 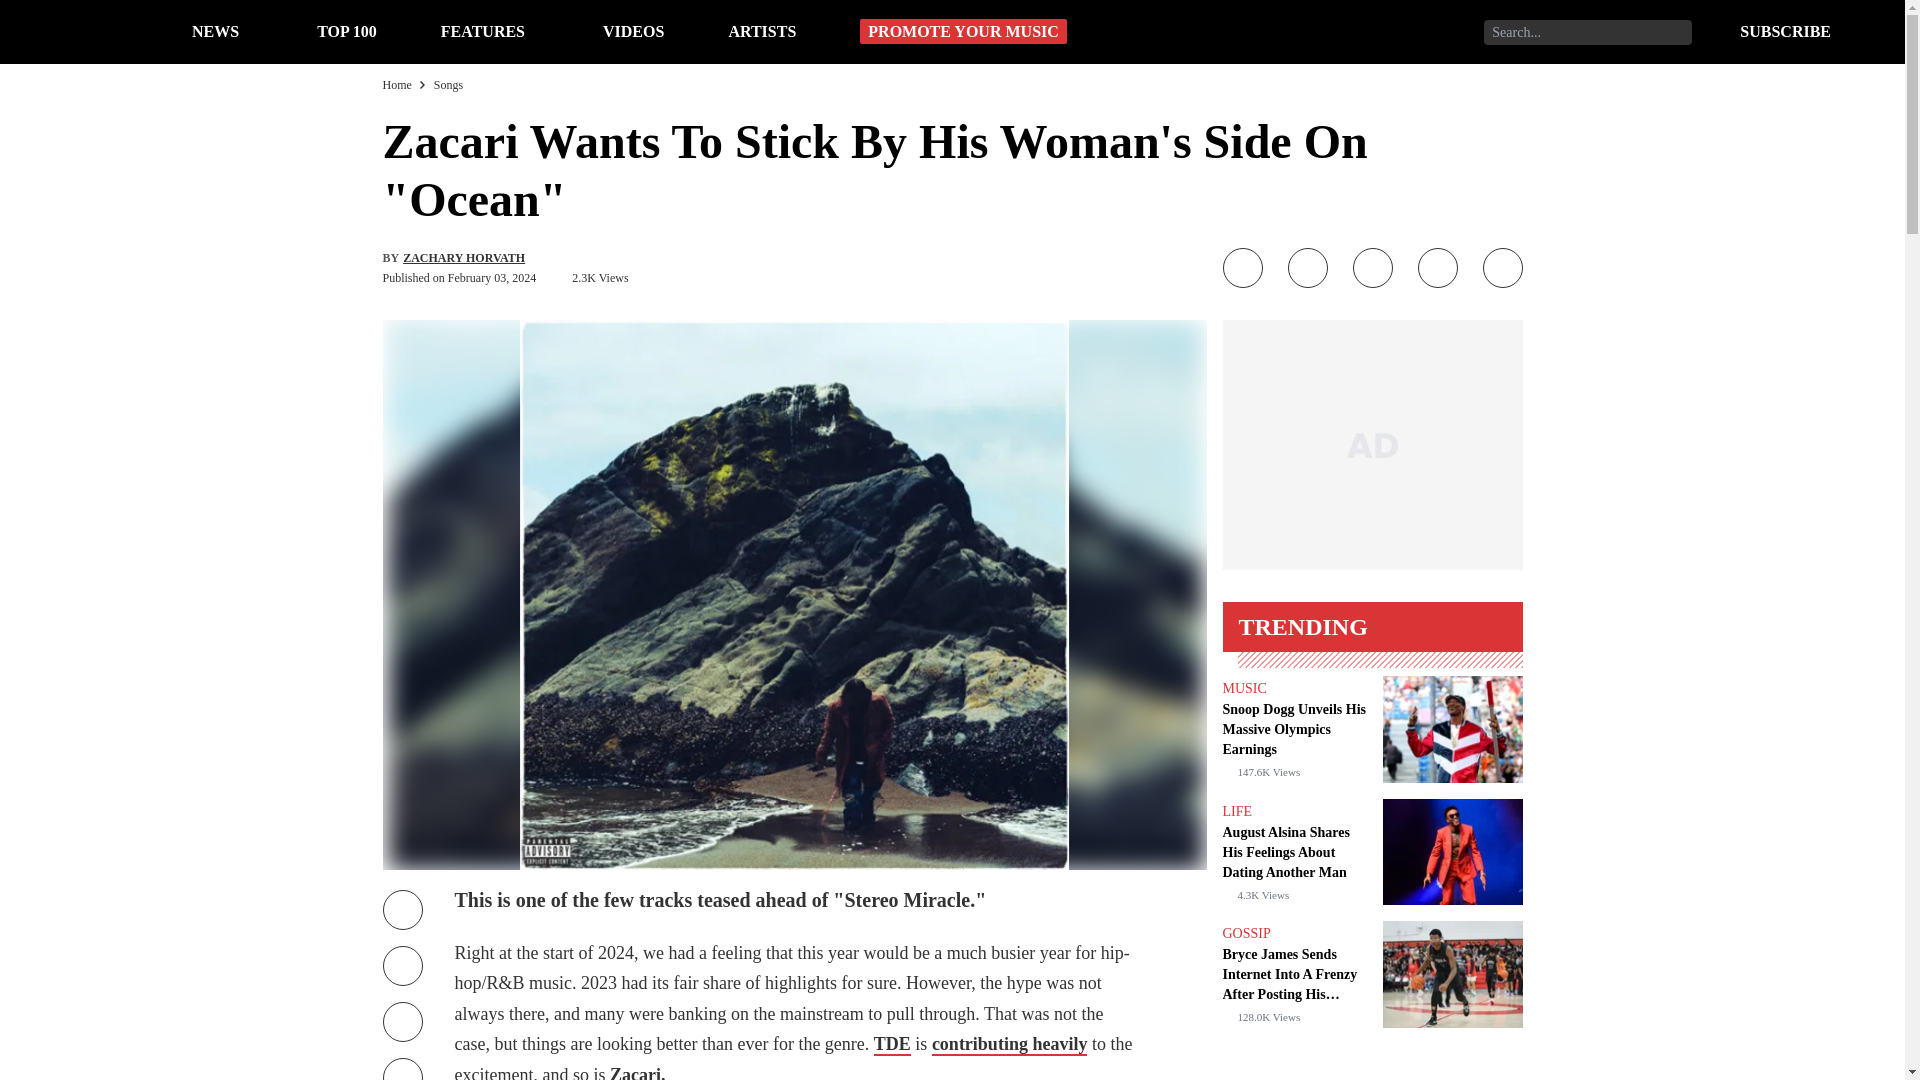 I want to click on Zacari., so click(x=638, y=1072).